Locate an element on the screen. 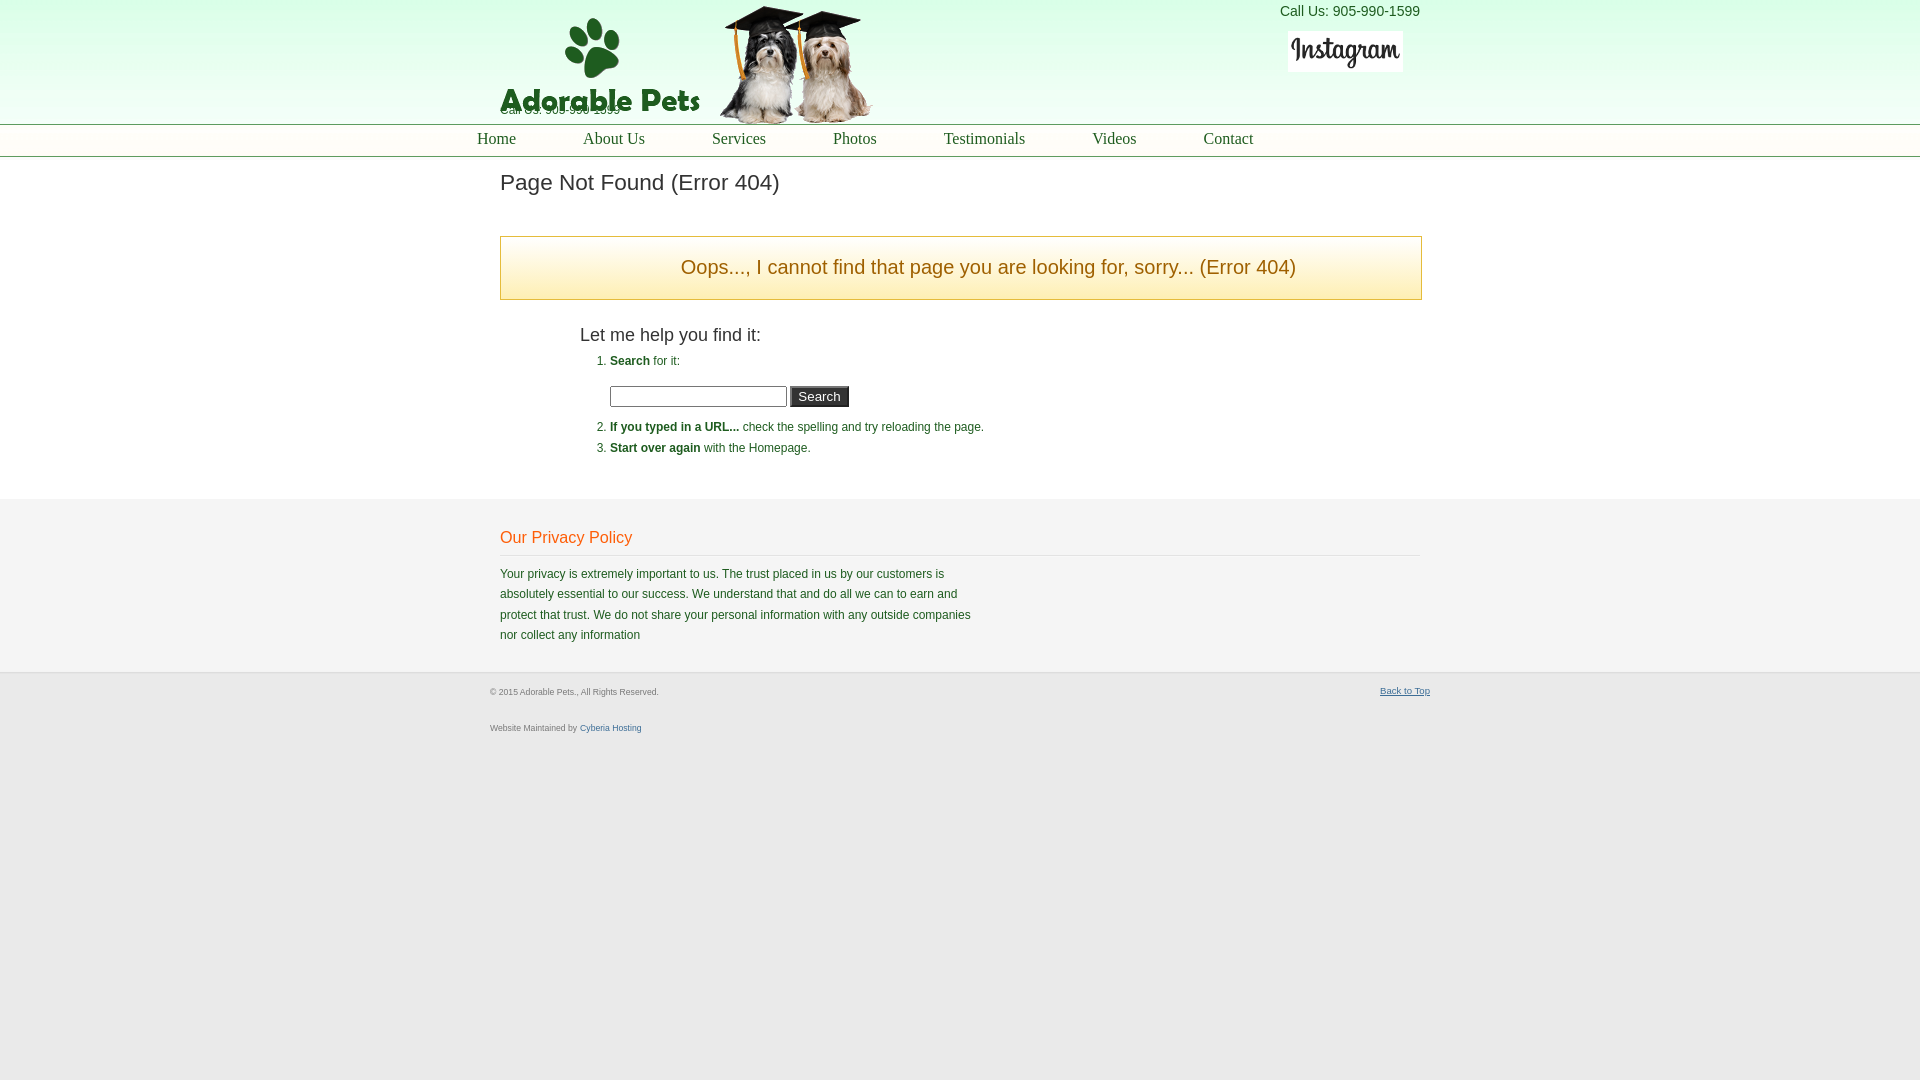 The height and width of the screenshot is (1080, 1920). About Us is located at coordinates (649, 139).